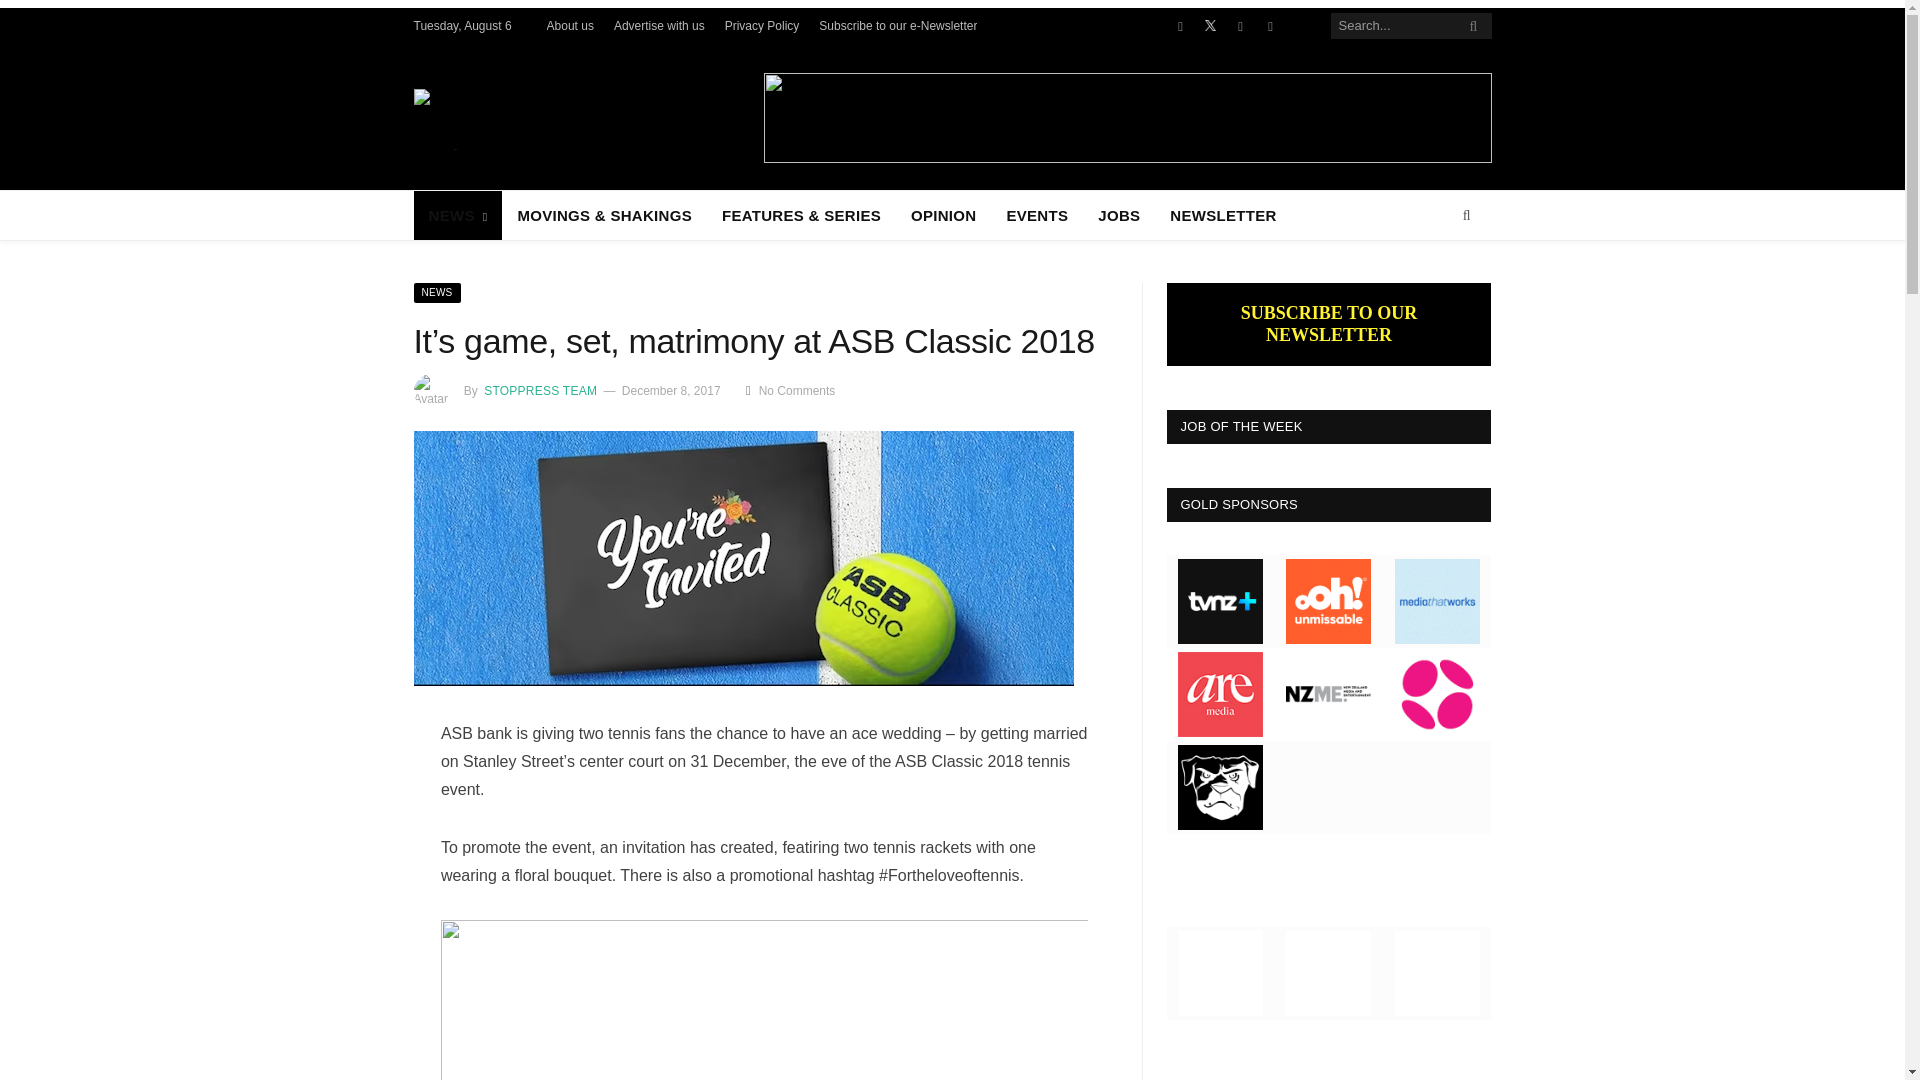 This screenshot has width=1920, height=1080. Describe the element at coordinates (539, 391) in the screenshot. I see `STOPPRESS TEAM` at that location.